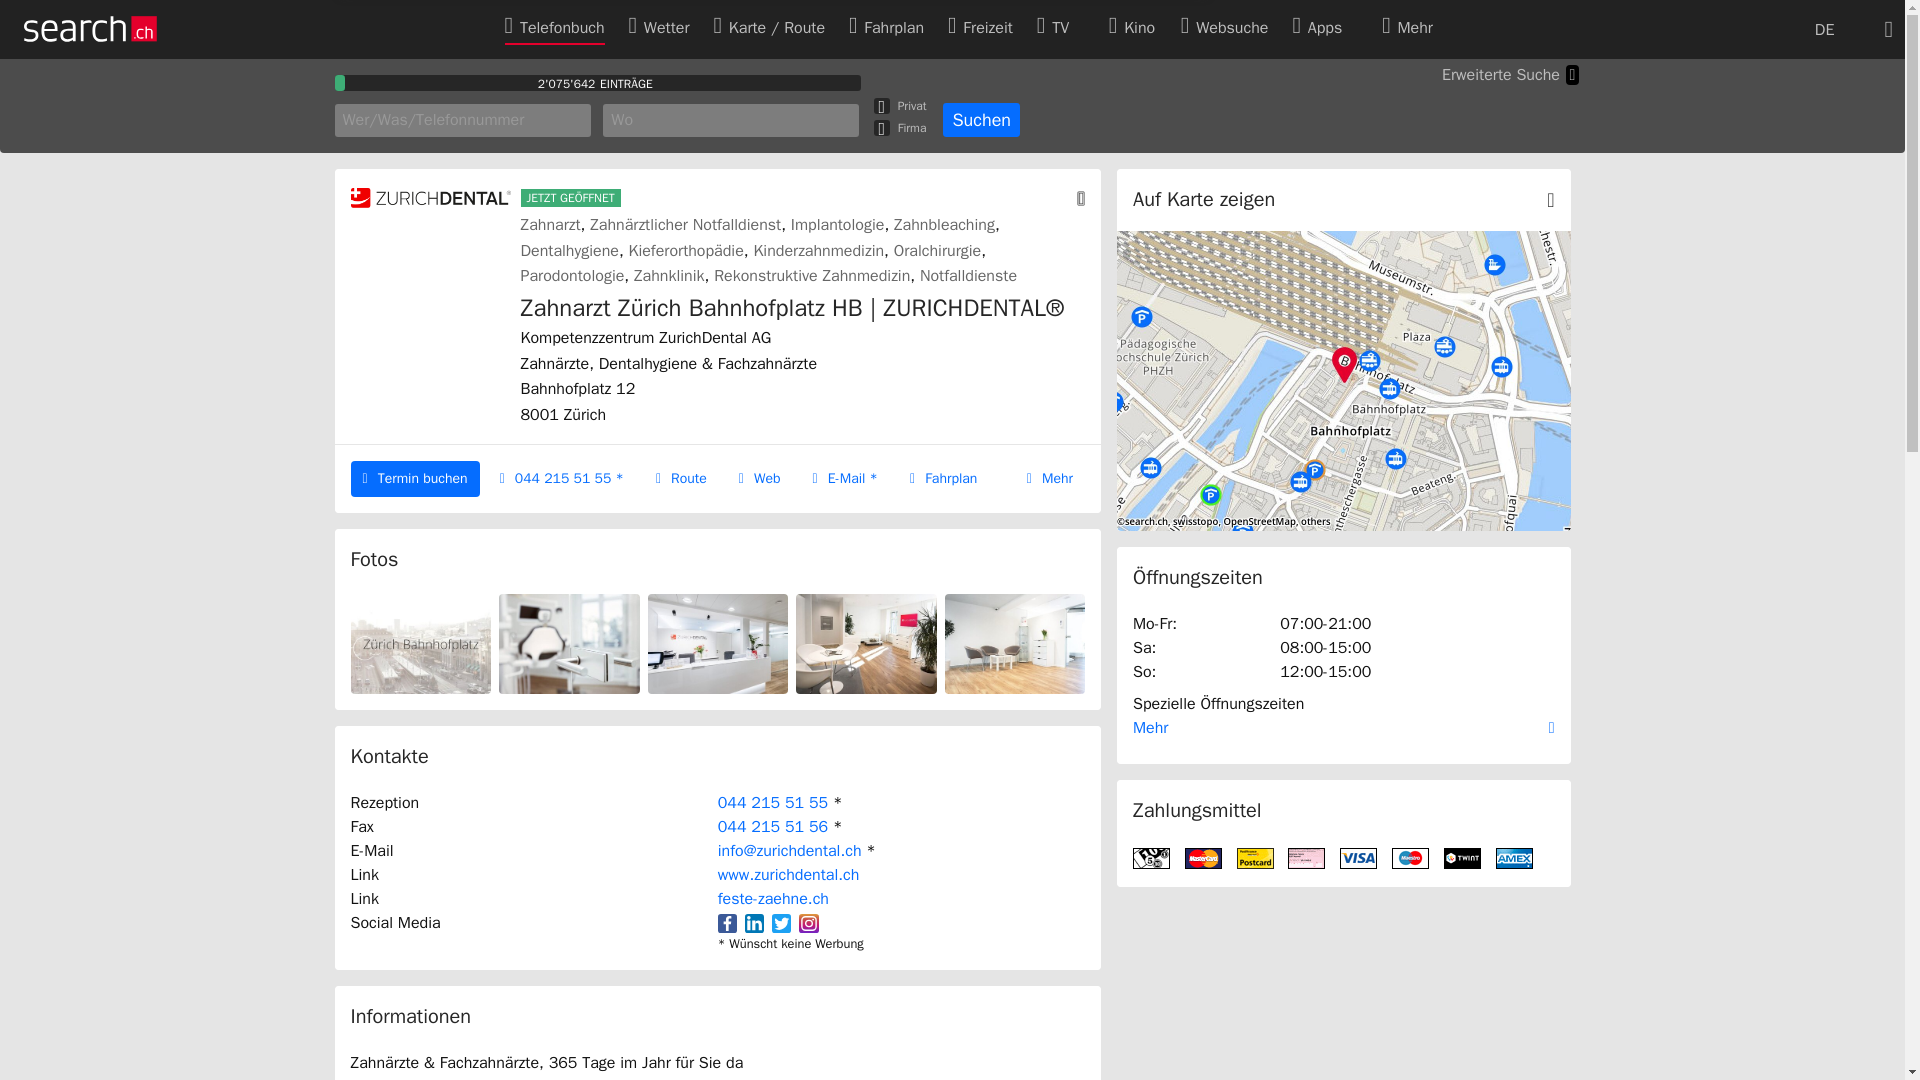 This screenshot has height=1080, width=1920. Describe the element at coordinates (1510, 74) in the screenshot. I see `Erweiterte Suche` at that location.